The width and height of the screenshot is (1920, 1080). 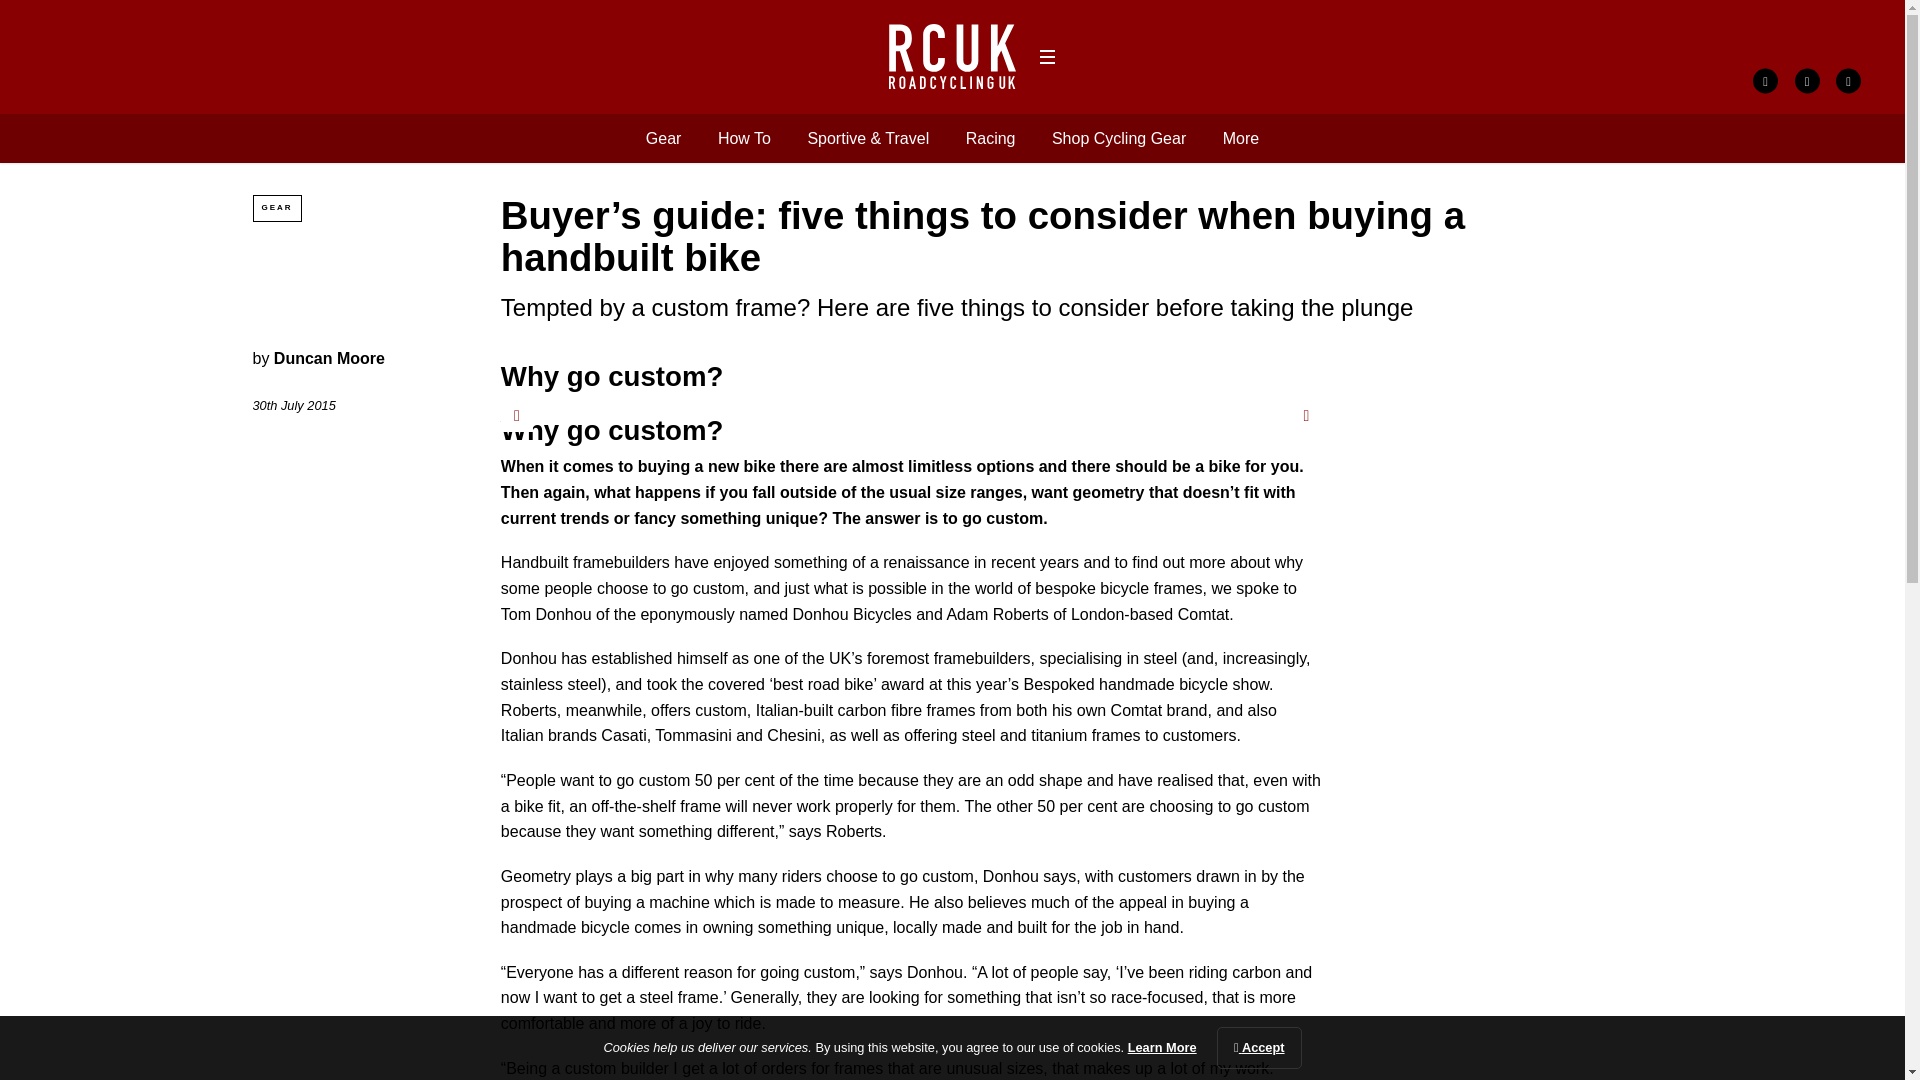 I want to click on Find us on Instagram, so click(x=1848, y=81).